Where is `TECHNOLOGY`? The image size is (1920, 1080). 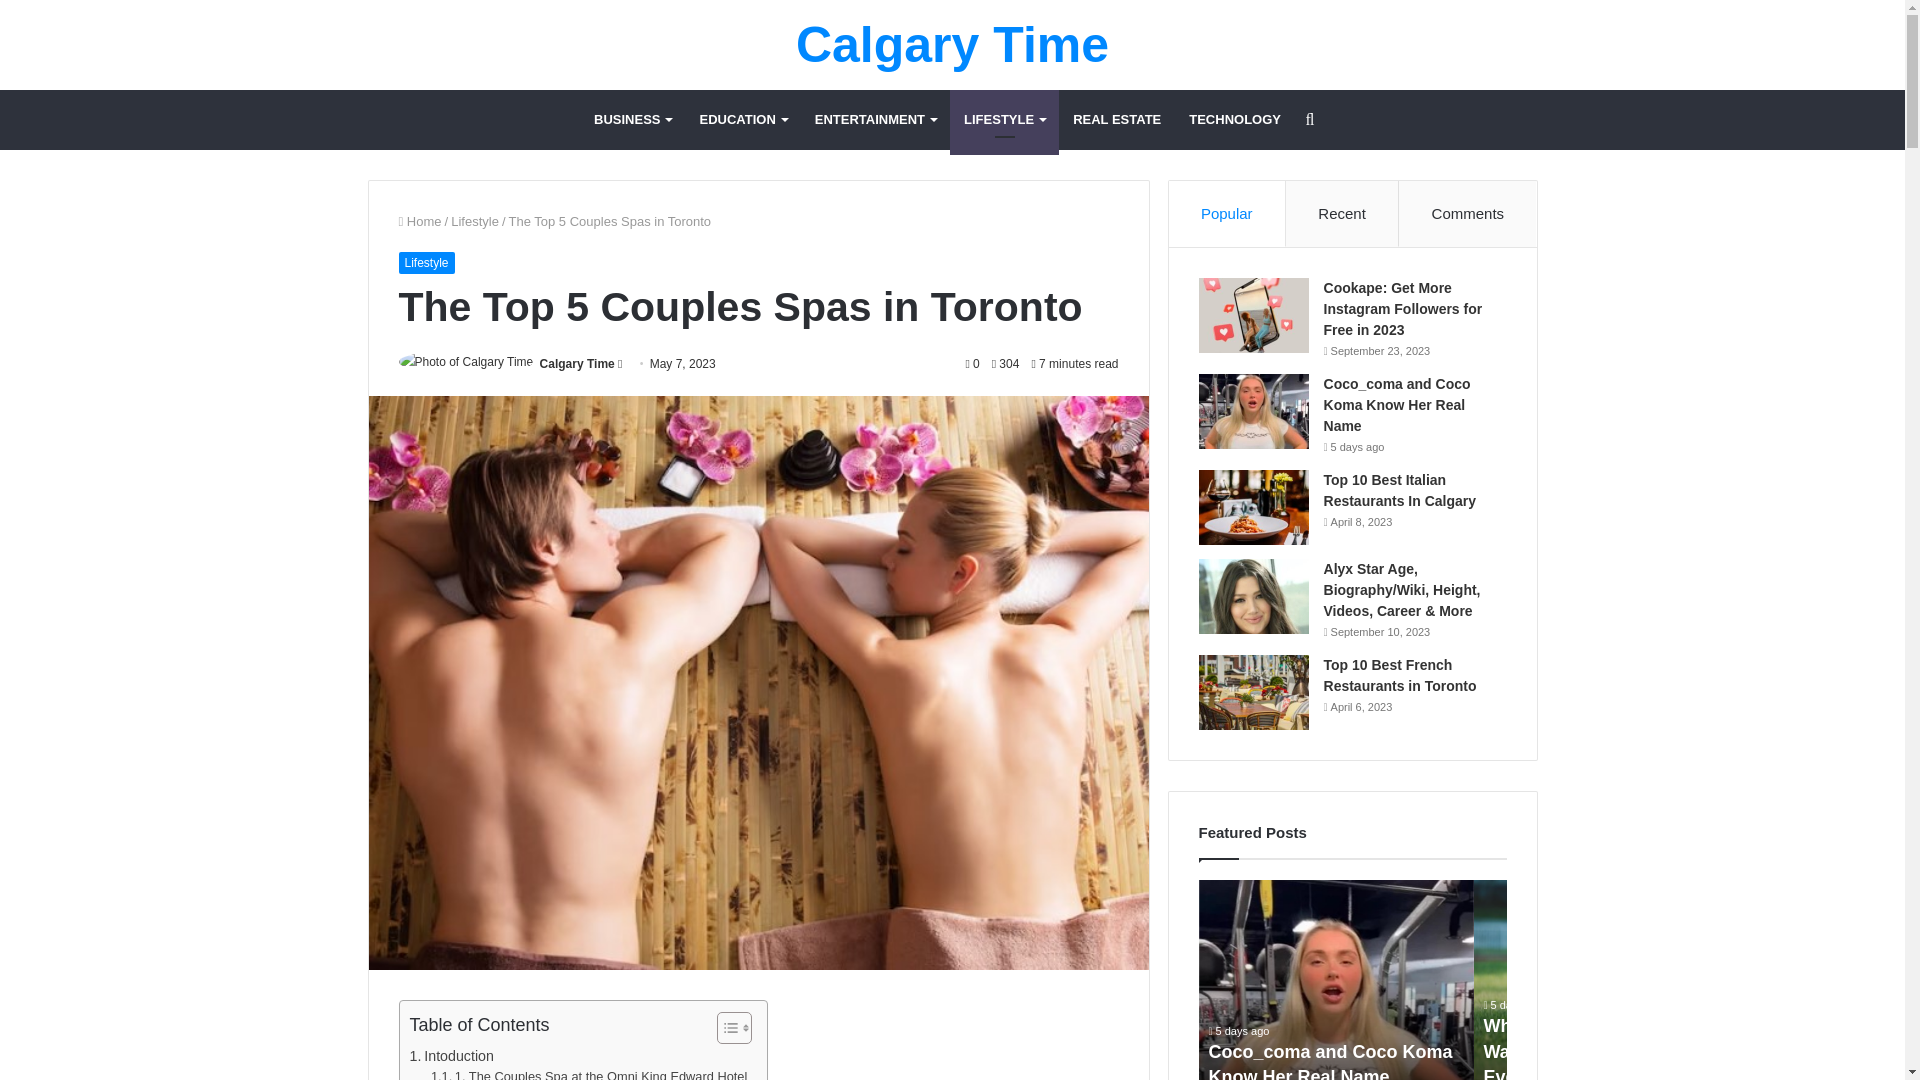 TECHNOLOGY is located at coordinates (1234, 120).